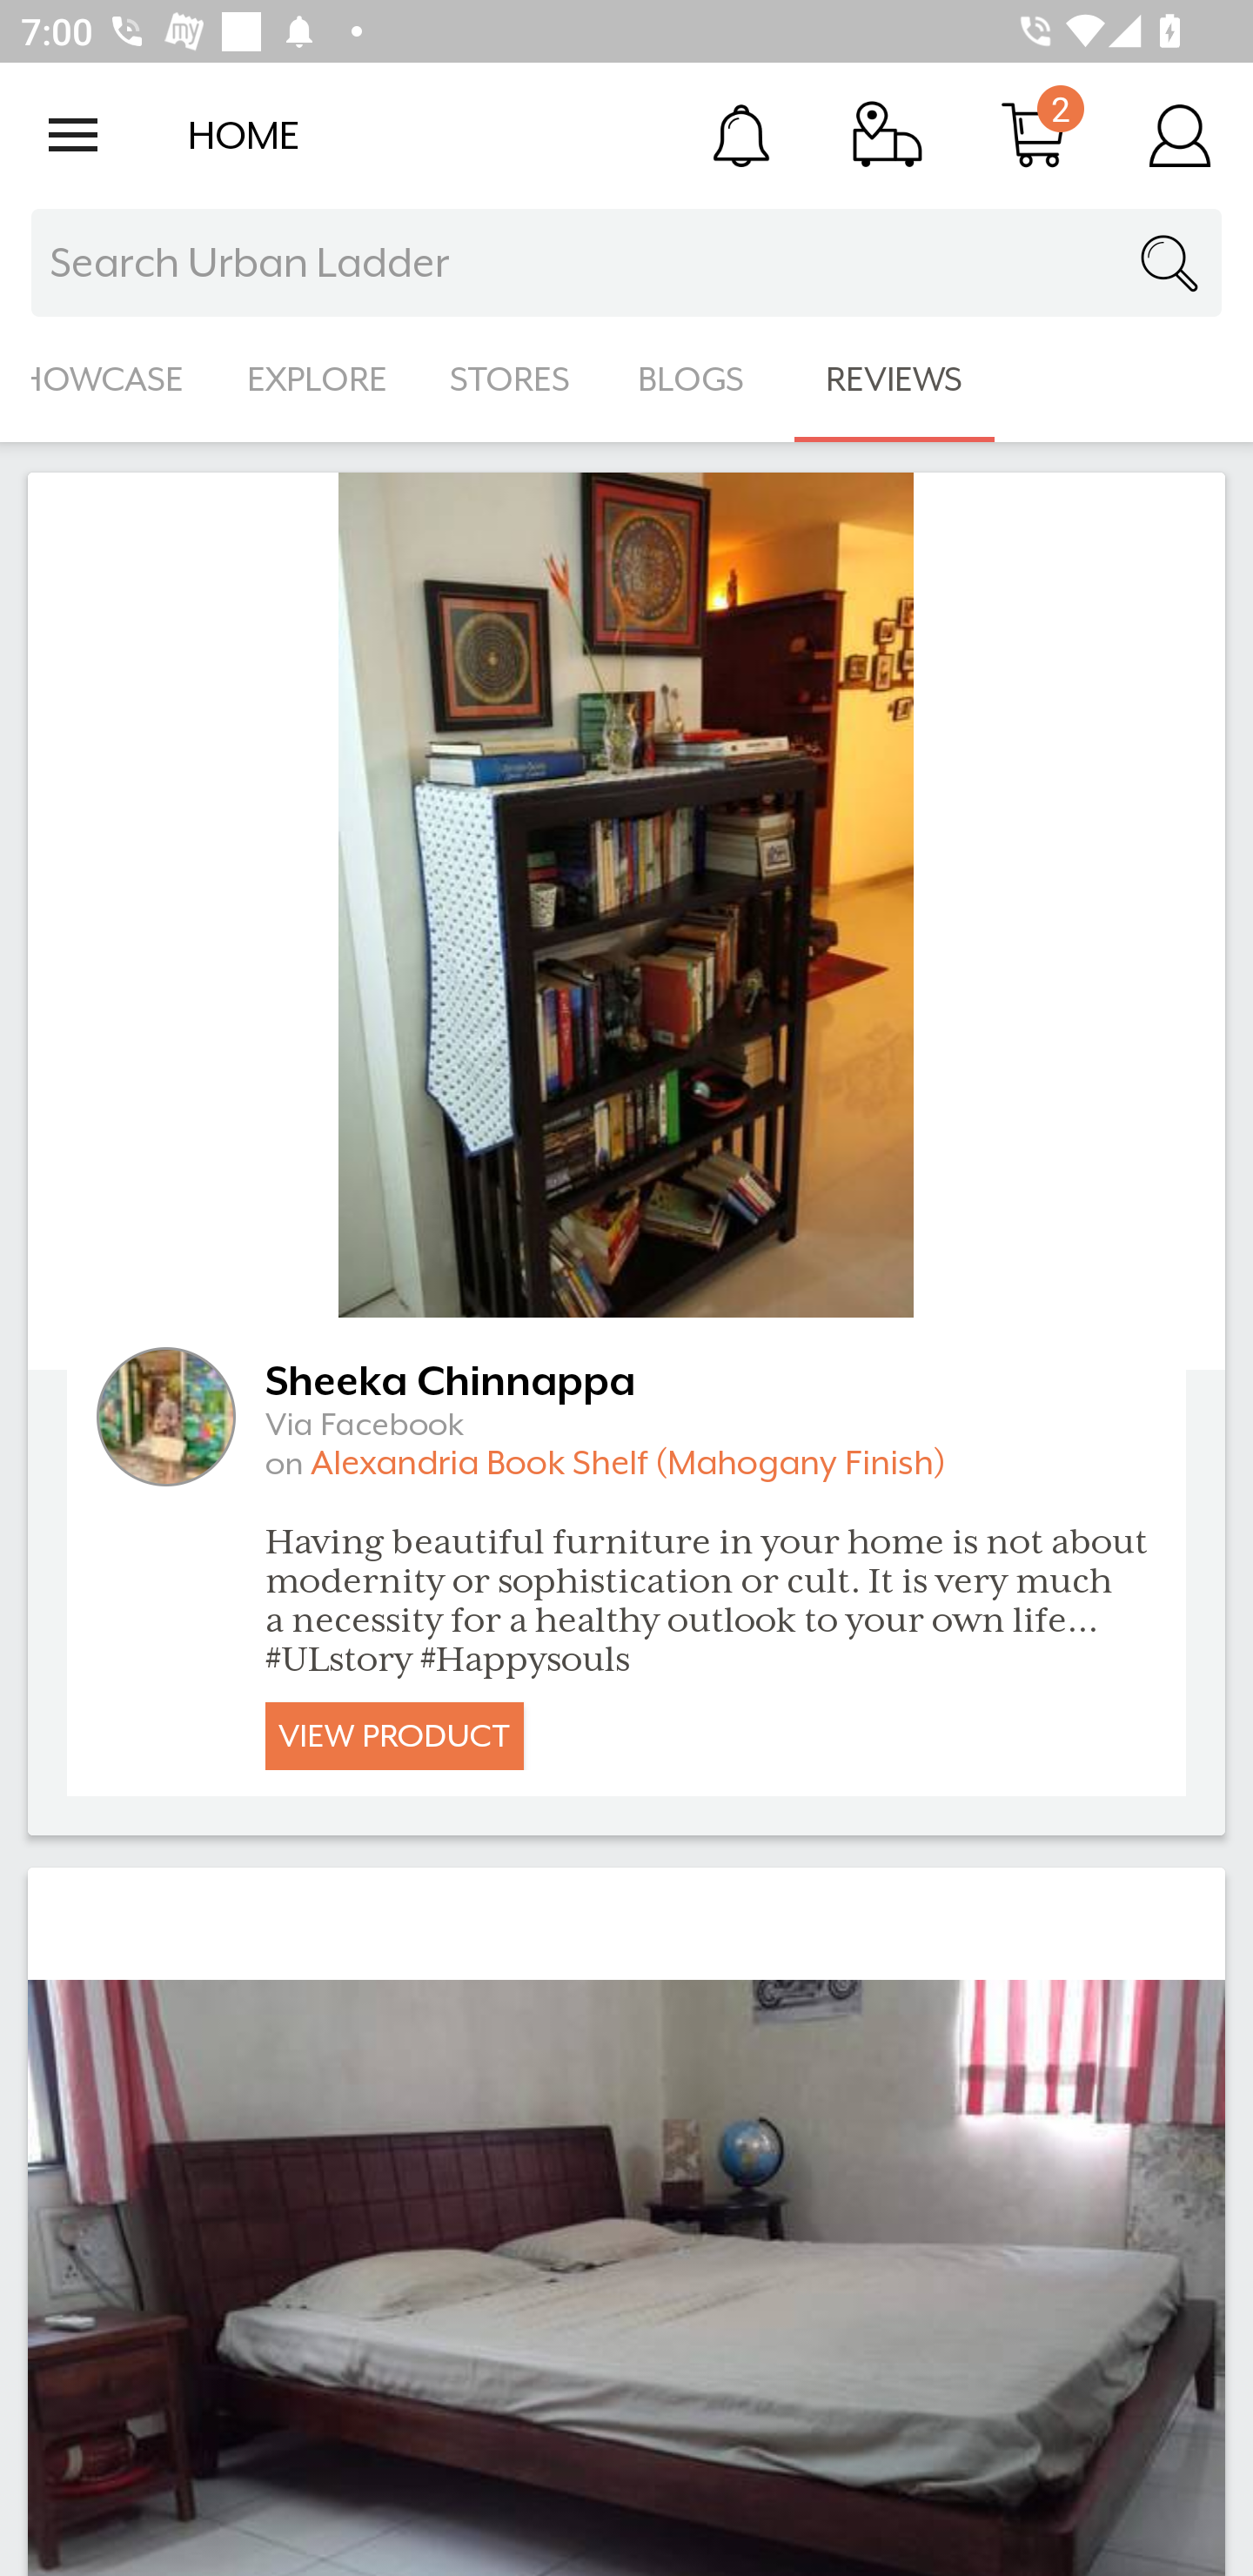 This screenshot has height=2576, width=1253. I want to click on Cart, so click(1034, 134).